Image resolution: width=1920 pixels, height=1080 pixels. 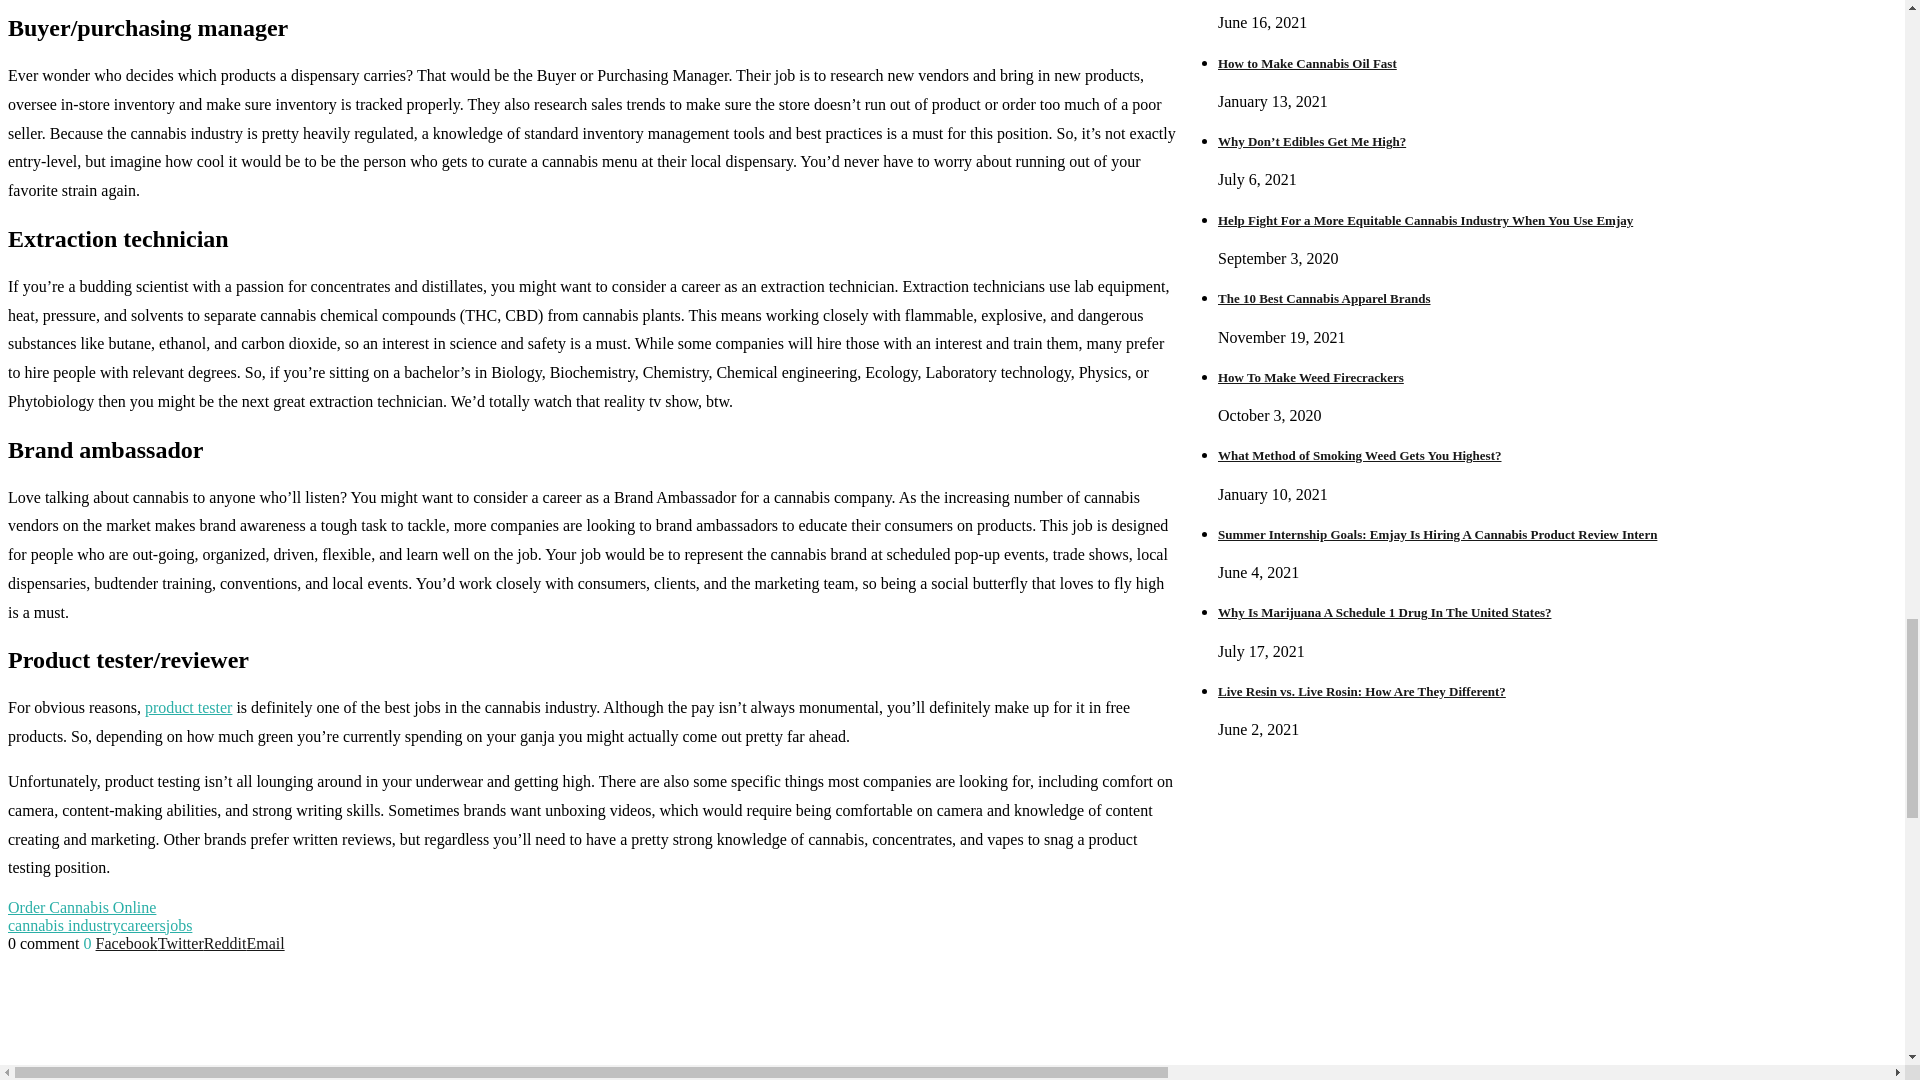 I want to click on Twitter, so click(x=180, y=943).